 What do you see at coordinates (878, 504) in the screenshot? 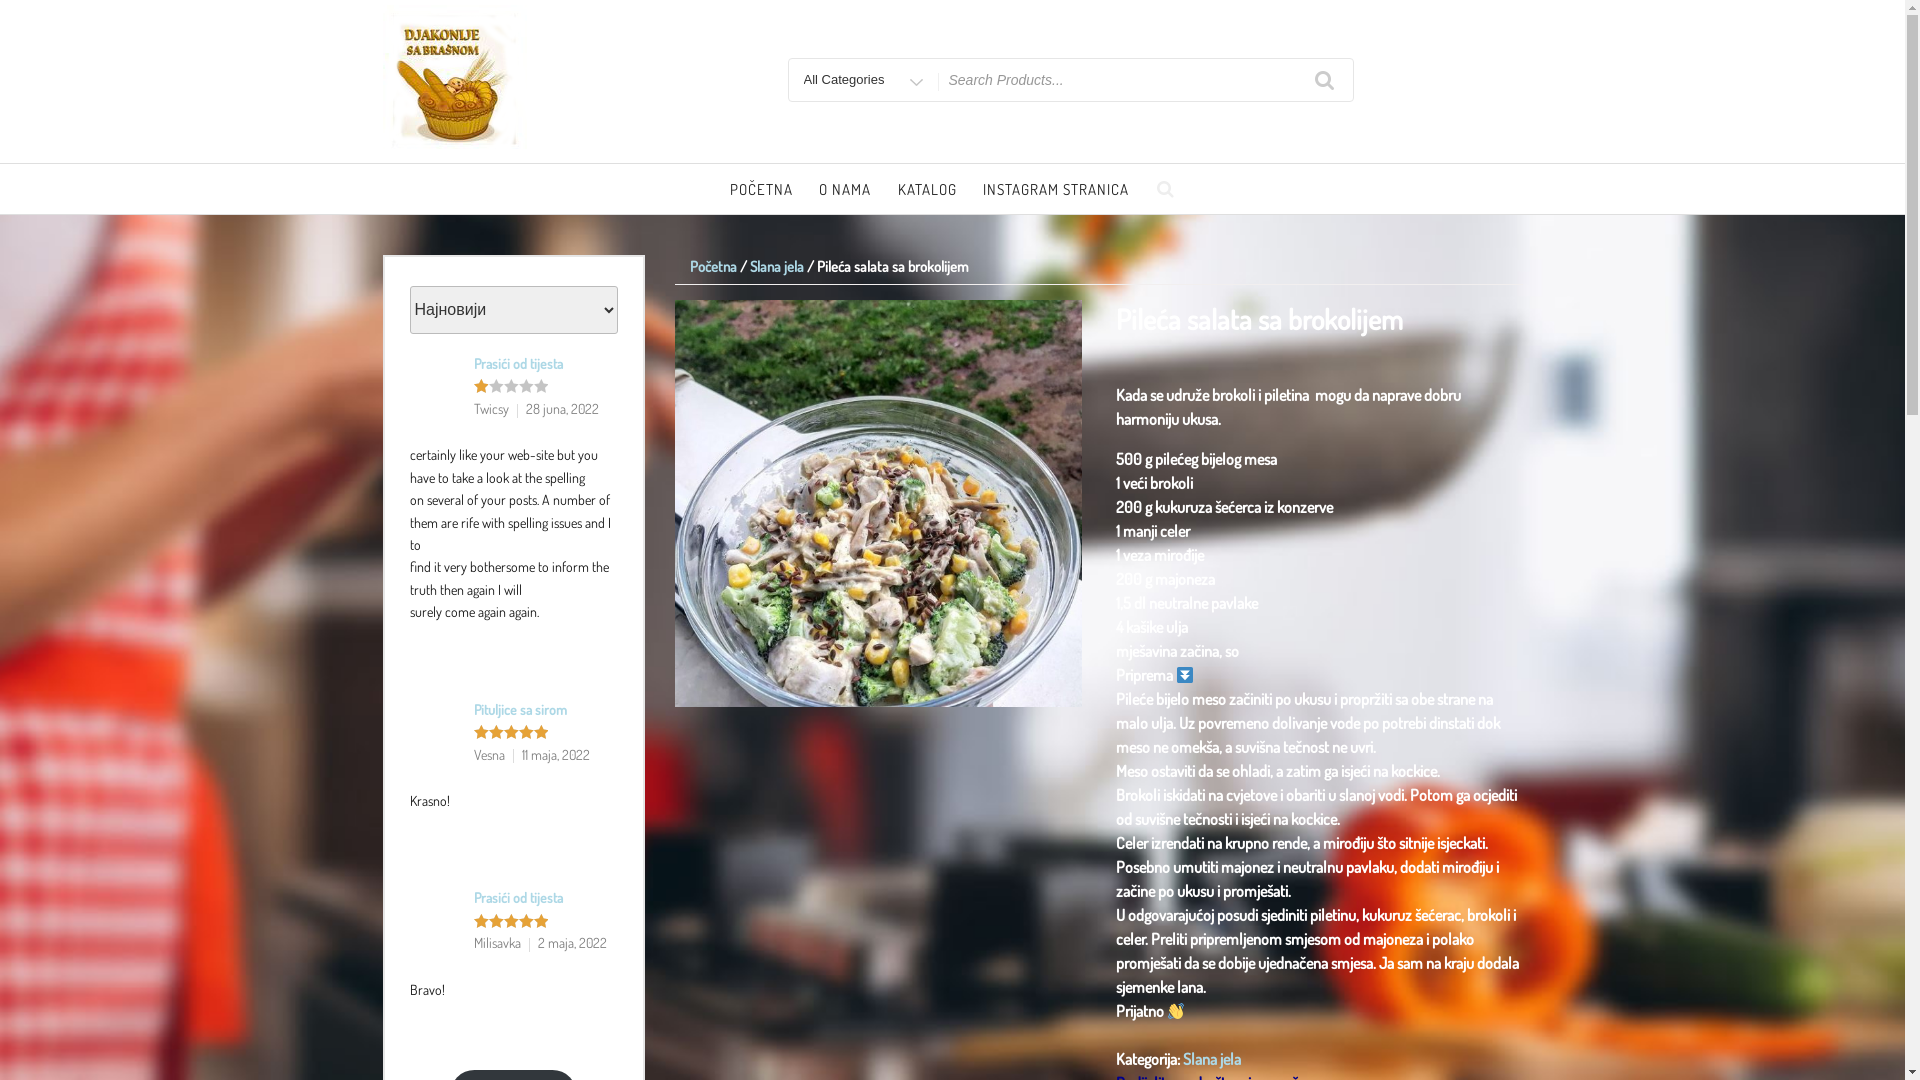
I see `242747770_994754201083272_4213331676280583195_n` at bounding box center [878, 504].